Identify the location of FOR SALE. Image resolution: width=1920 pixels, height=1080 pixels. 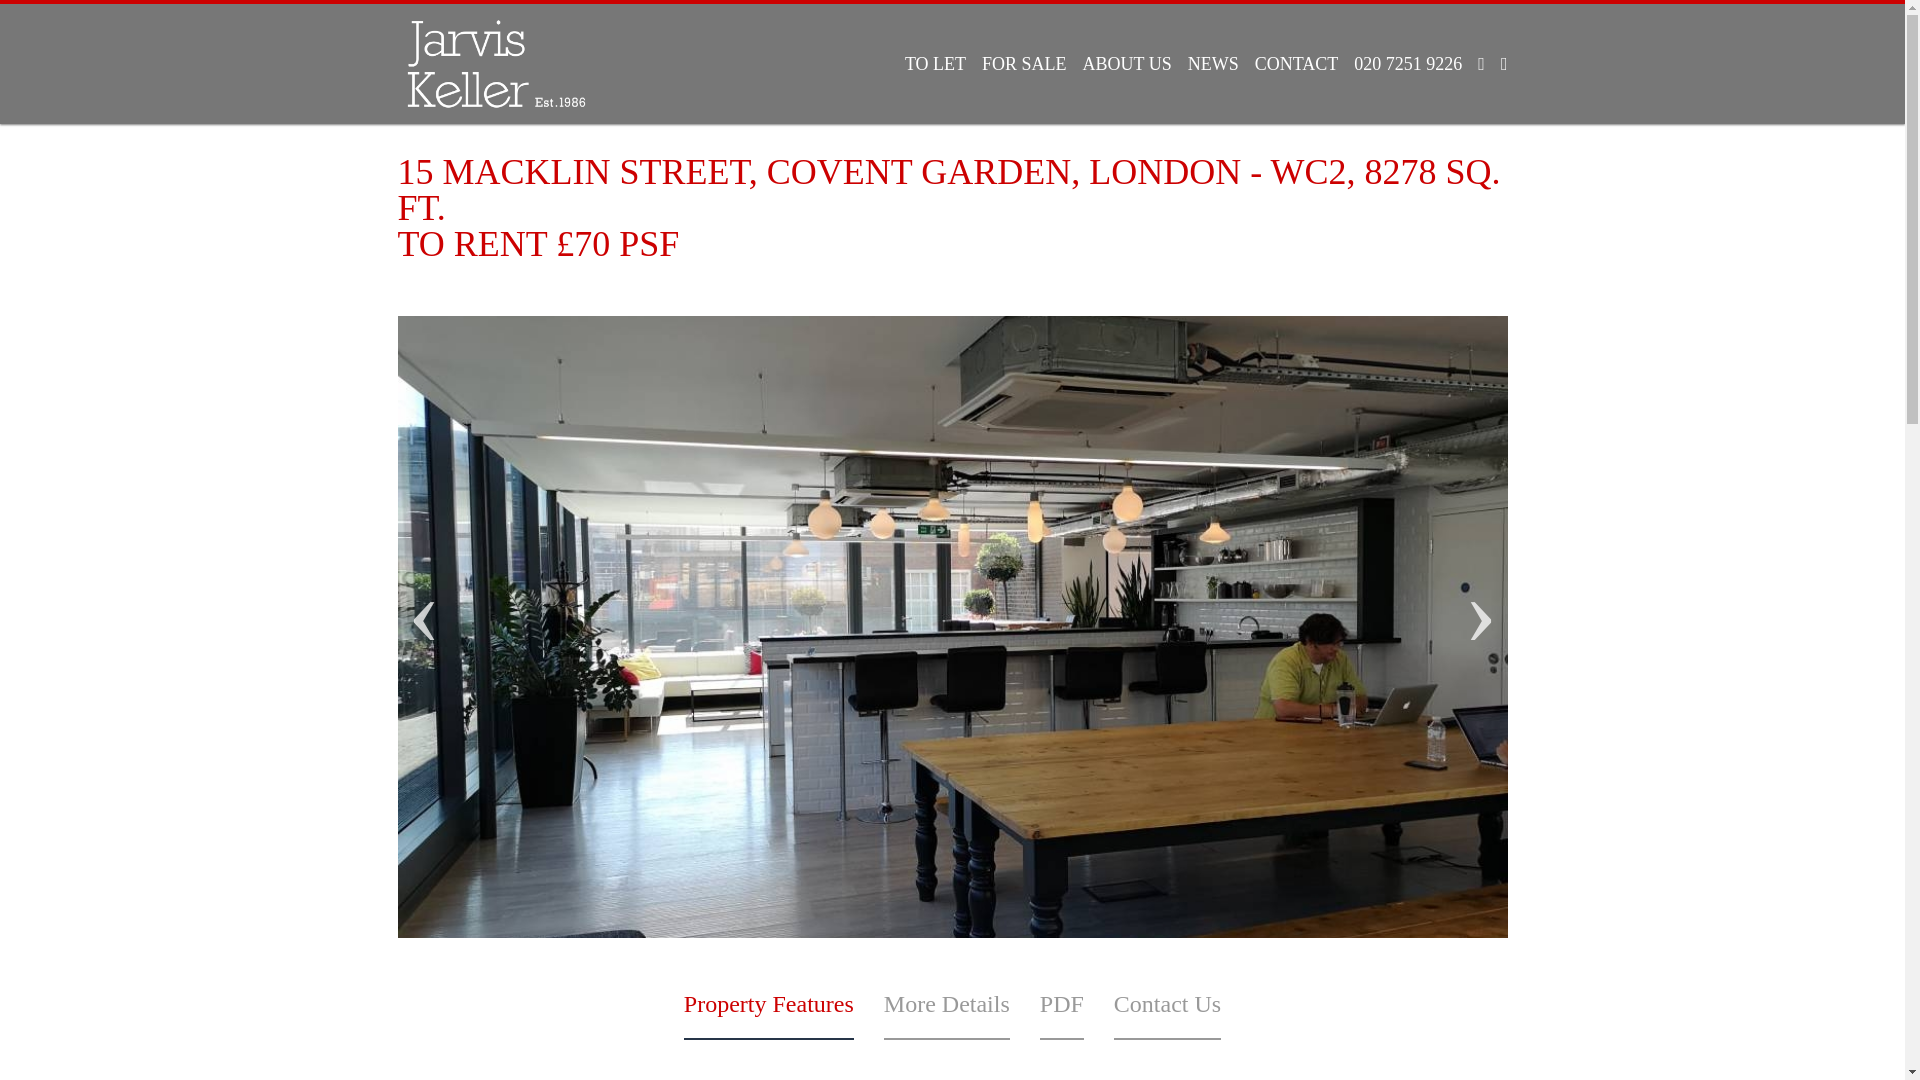
(1024, 64).